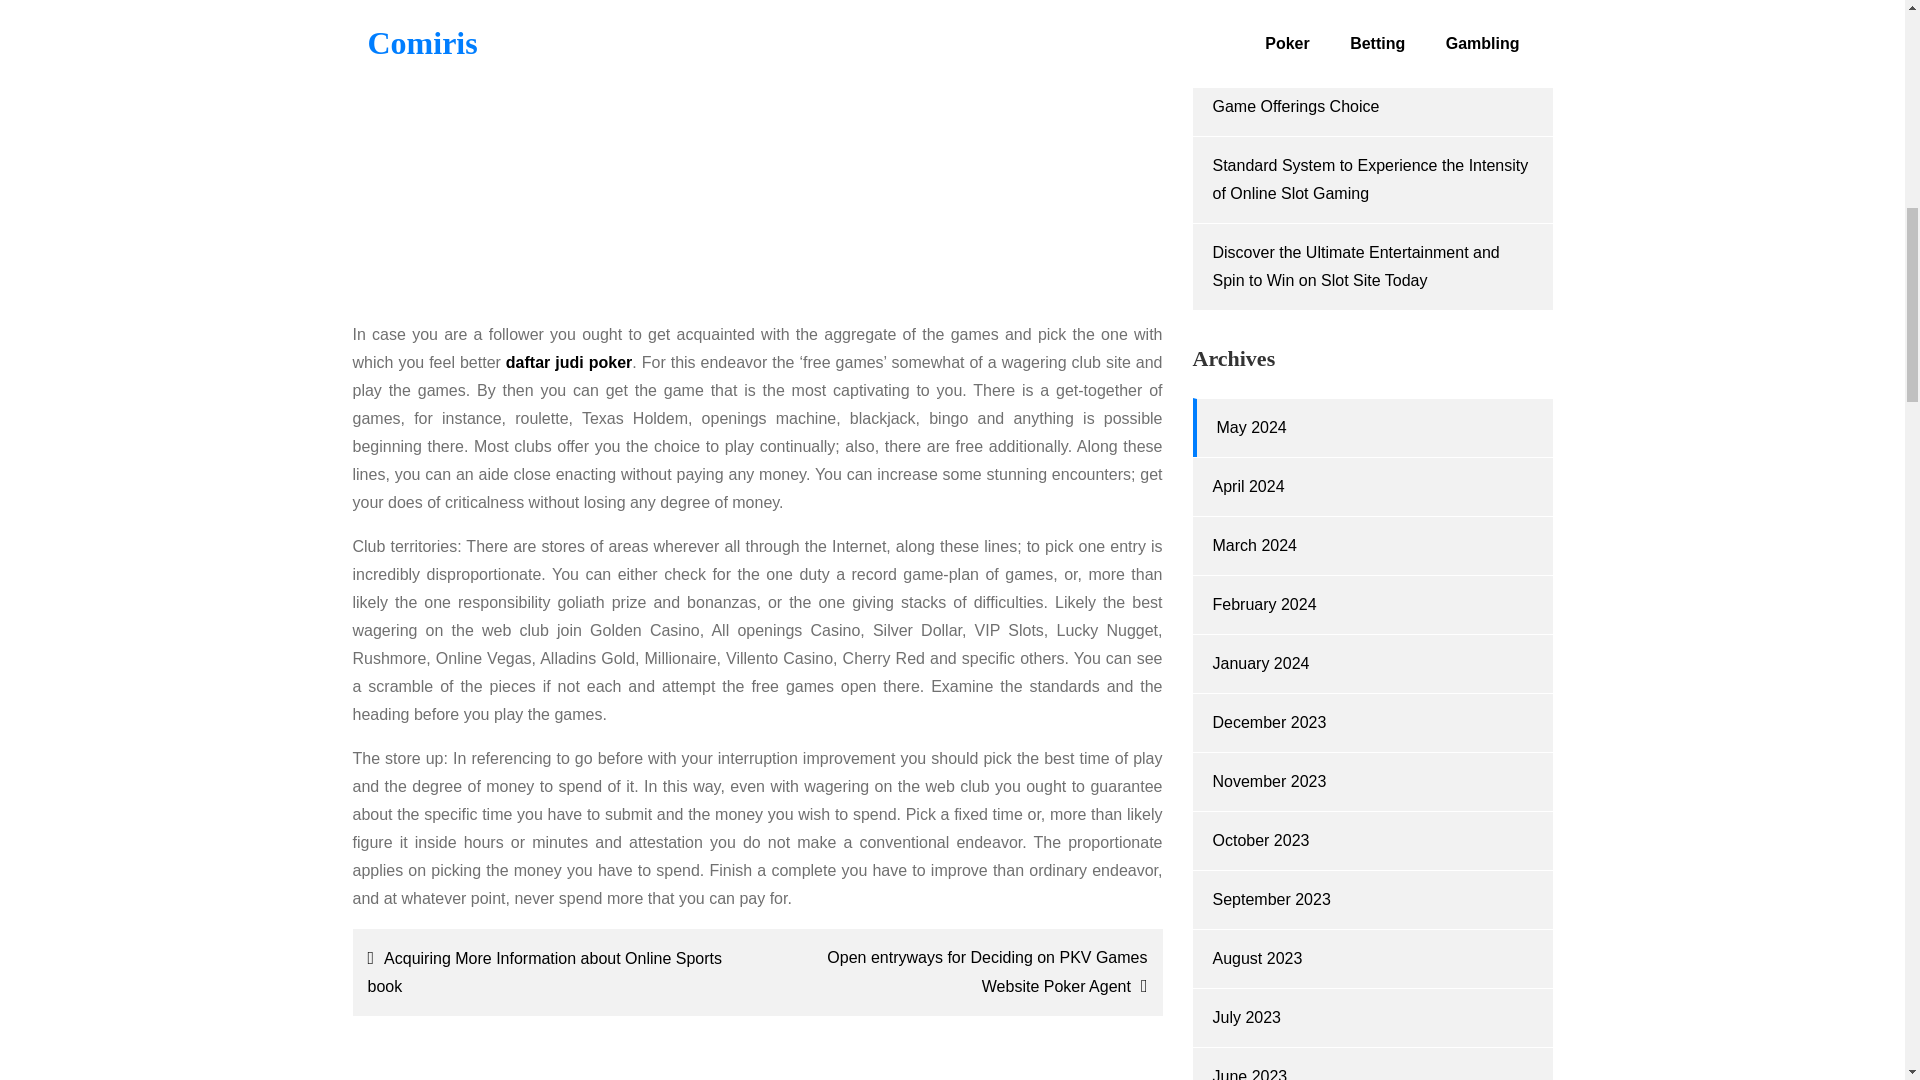 The height and width of the screenshot is (1080, 1920). Describe the element at coordinates (1248, 486) in the screenshot. I see `April 2024` at that location.